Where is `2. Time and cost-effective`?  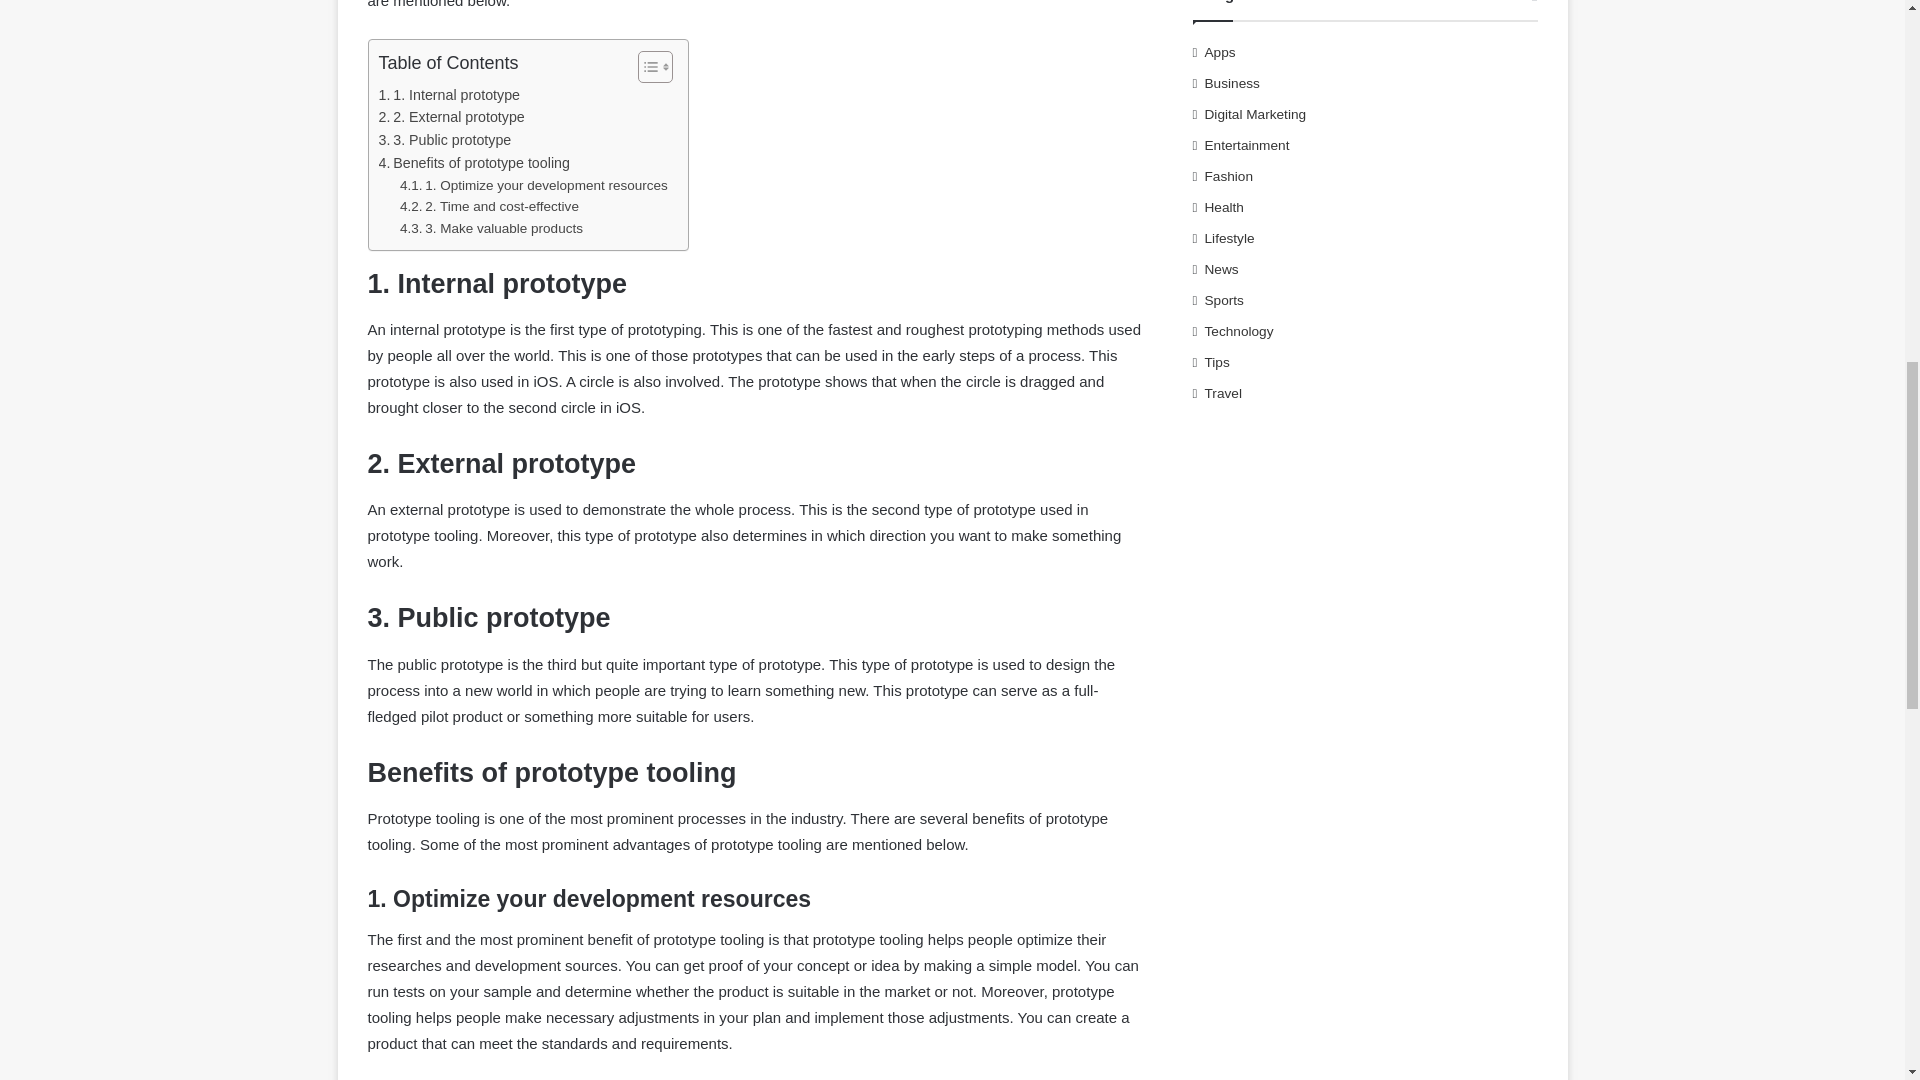 2. Time and cost-effective is located at coordinates (489, 206).